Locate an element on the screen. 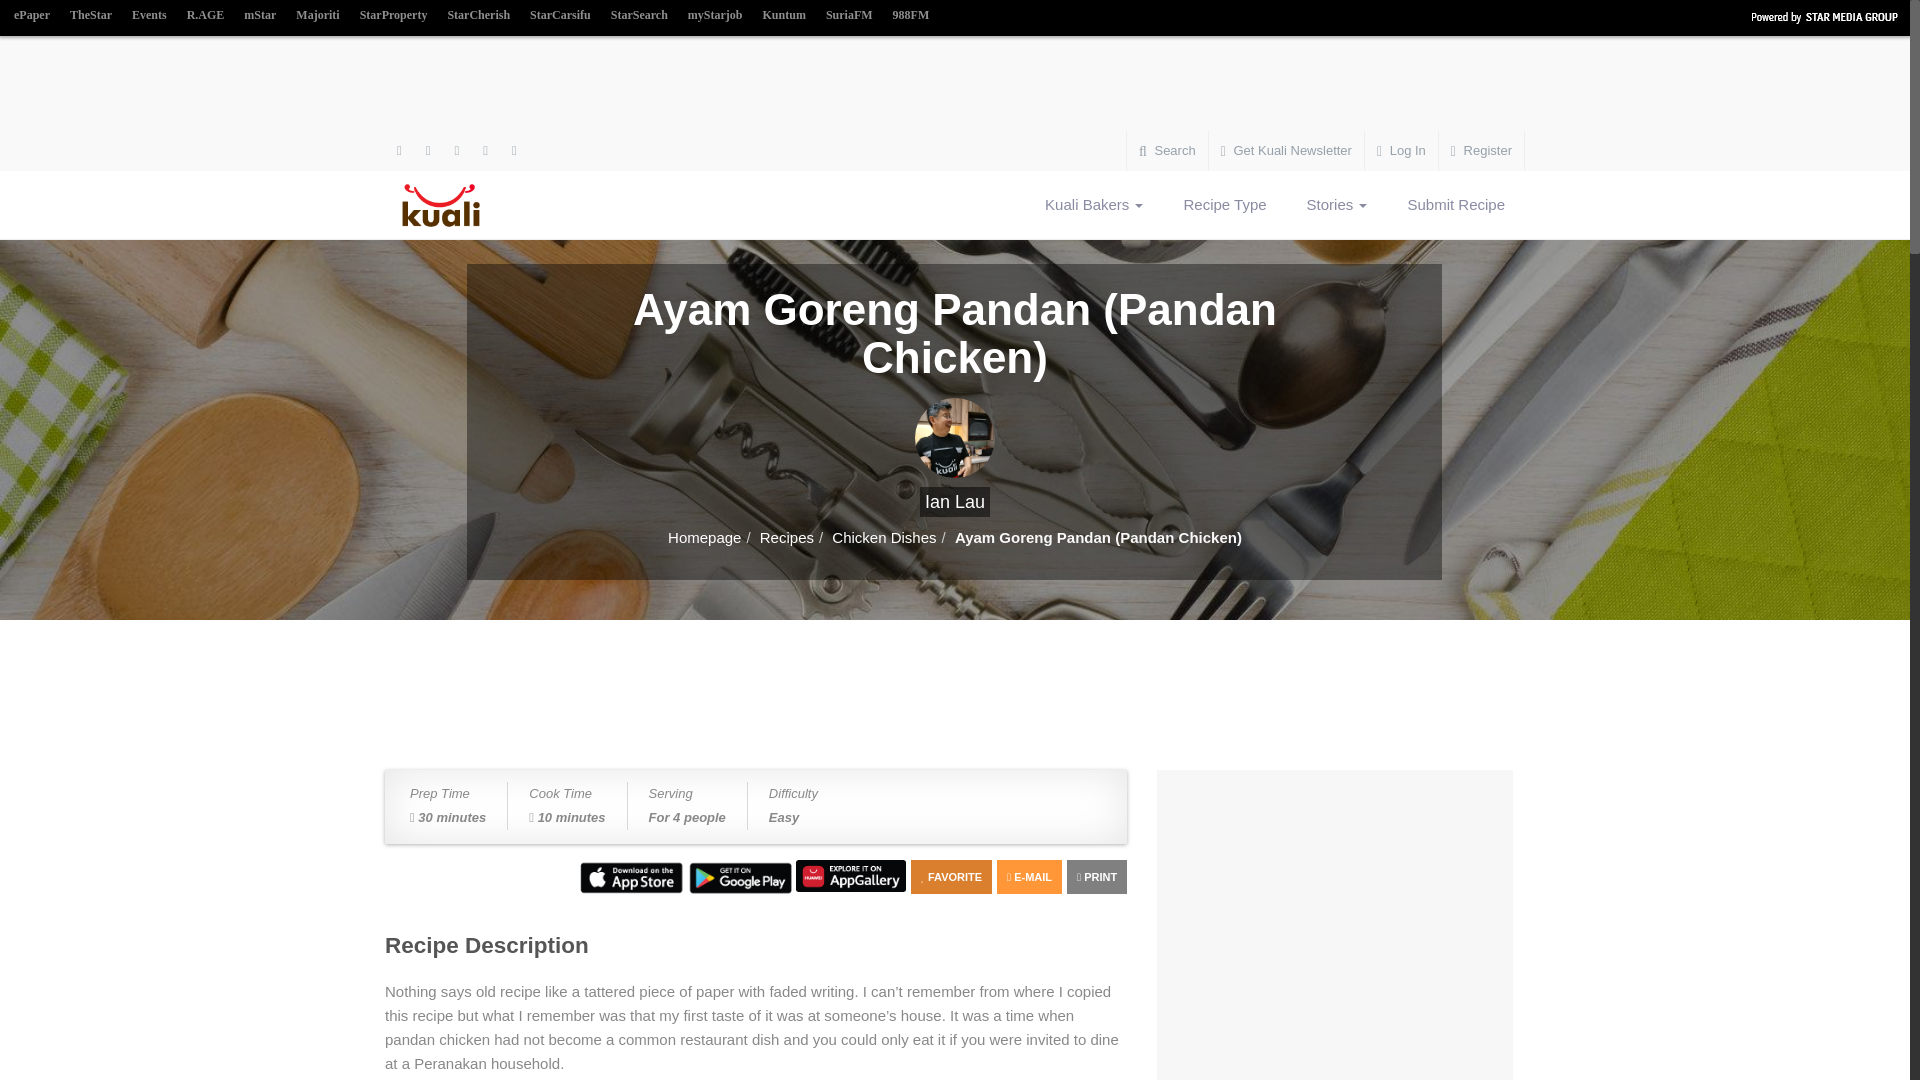 This screenshot has height=1080, width=1920. Log In is located at coordinates (1402, 150).